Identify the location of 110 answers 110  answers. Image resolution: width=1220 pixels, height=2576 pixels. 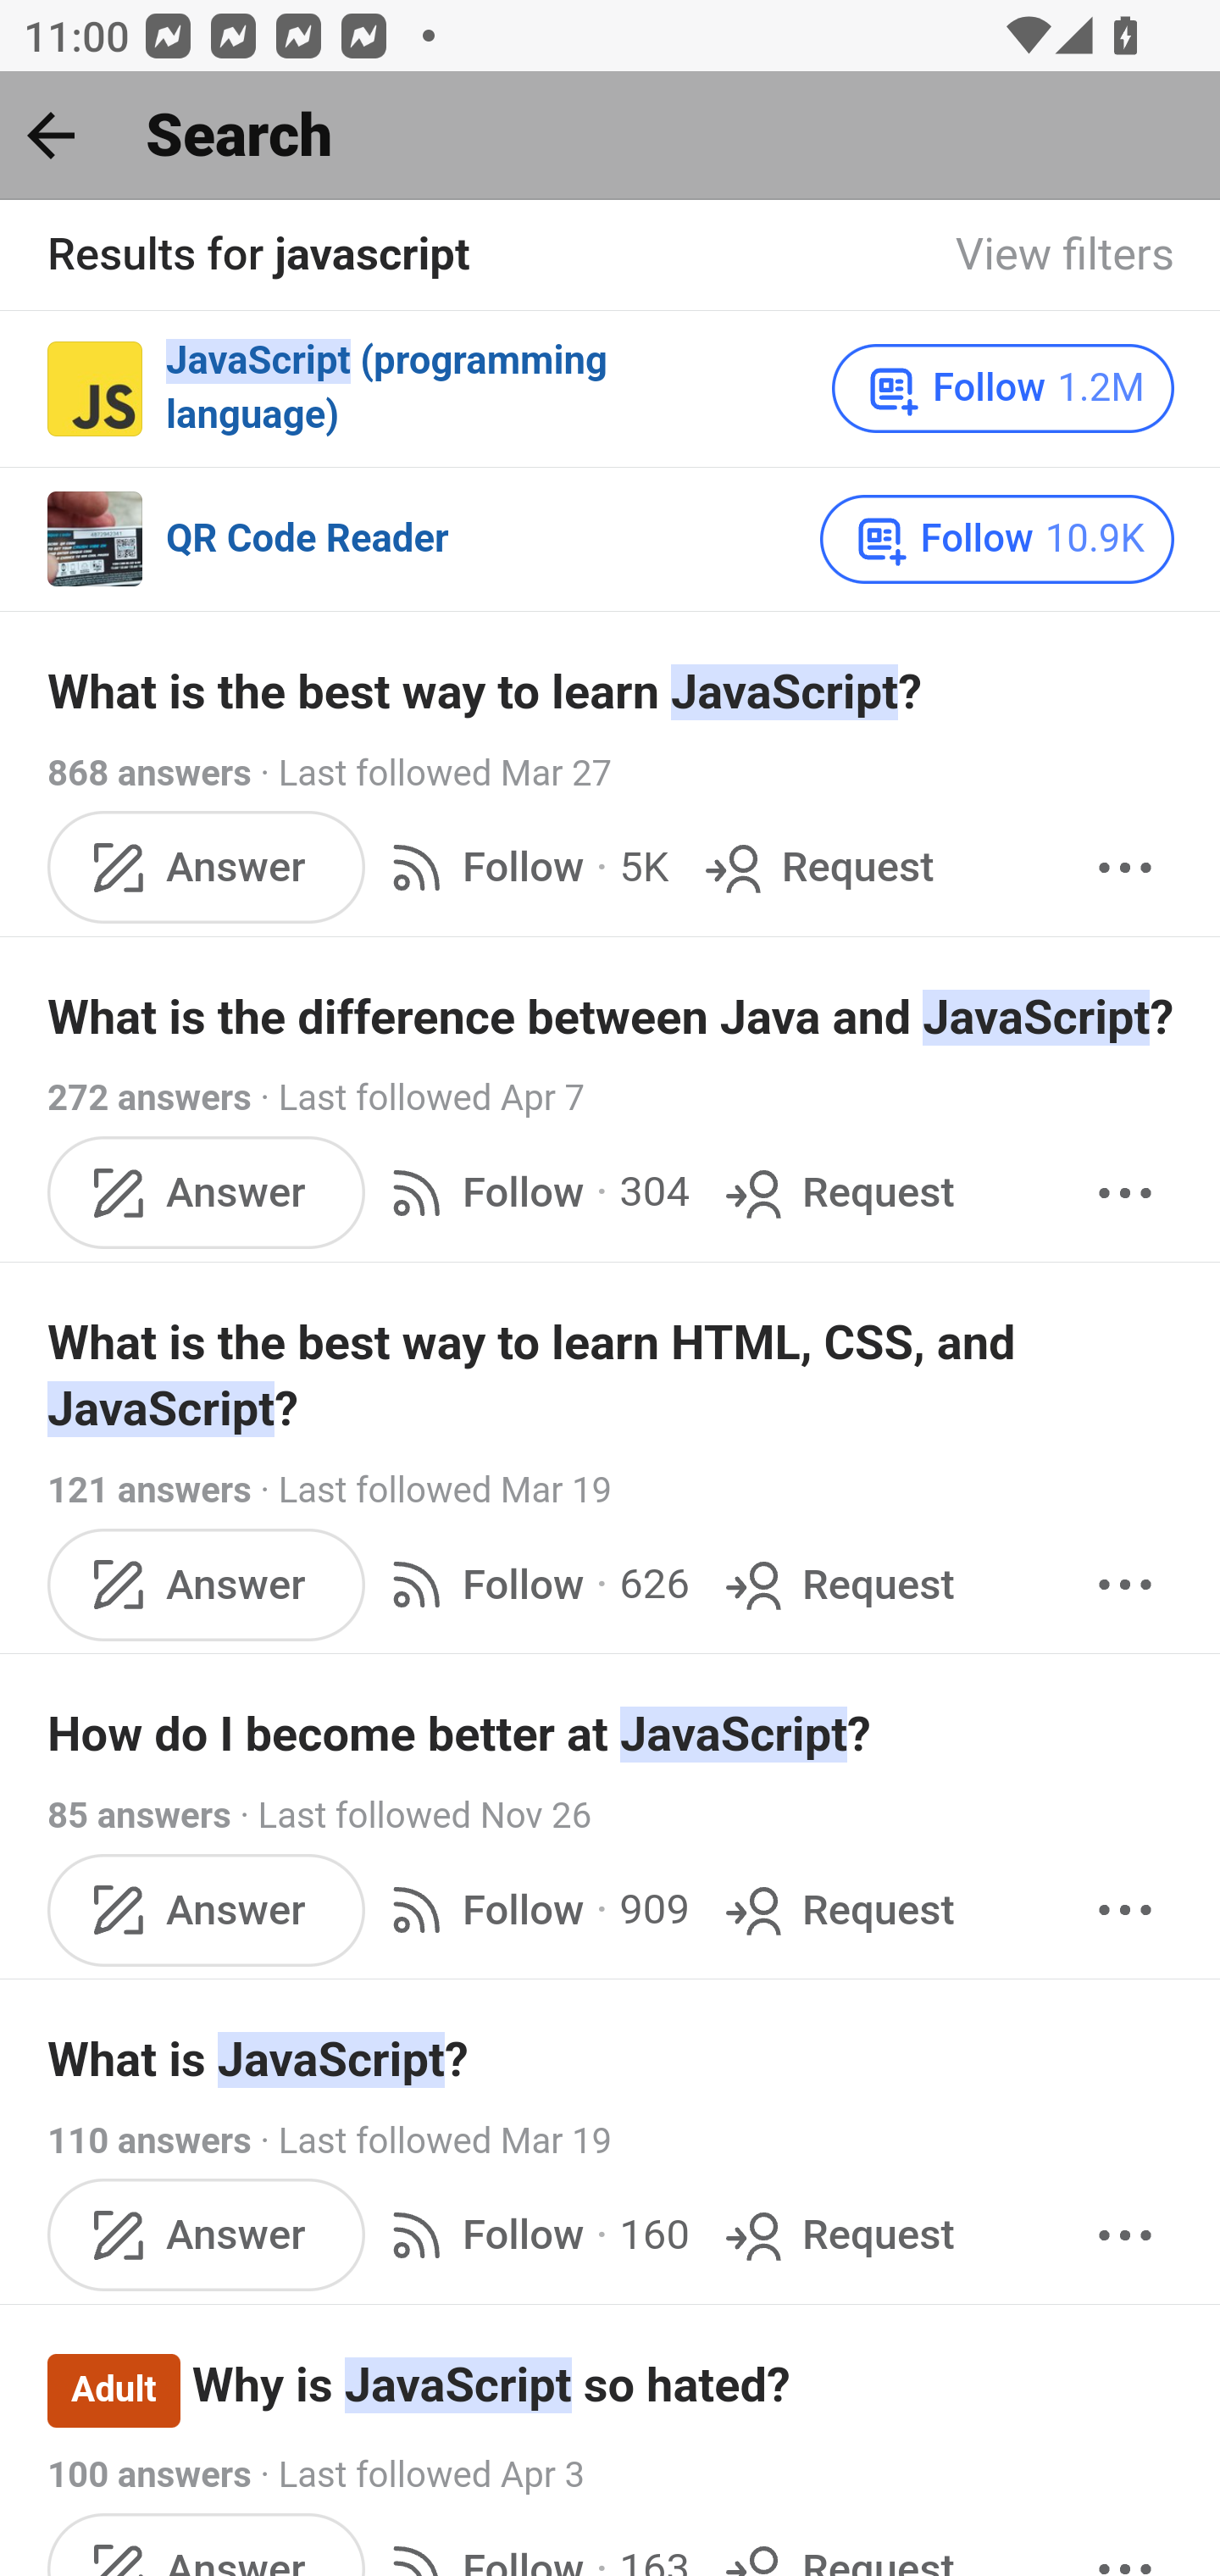
(149, 2140).